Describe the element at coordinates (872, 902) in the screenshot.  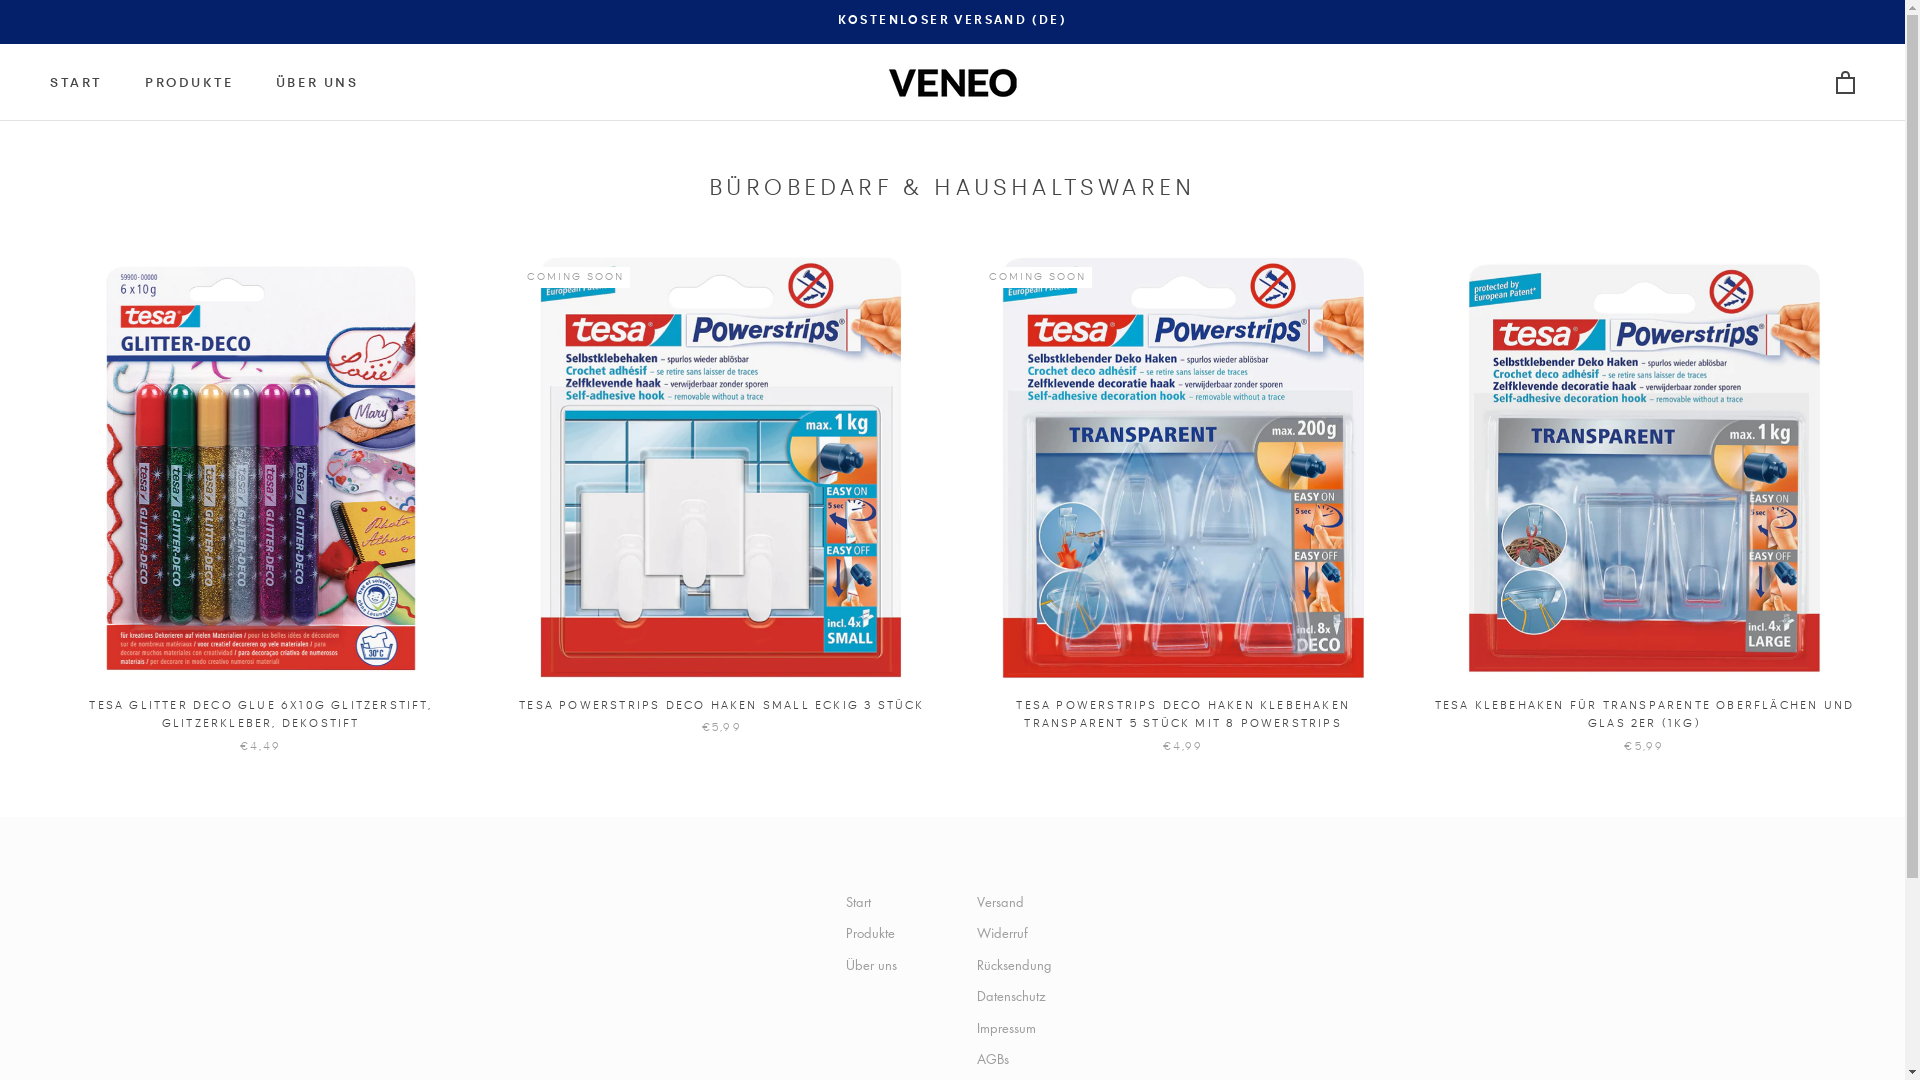
I see `Start` at that location.